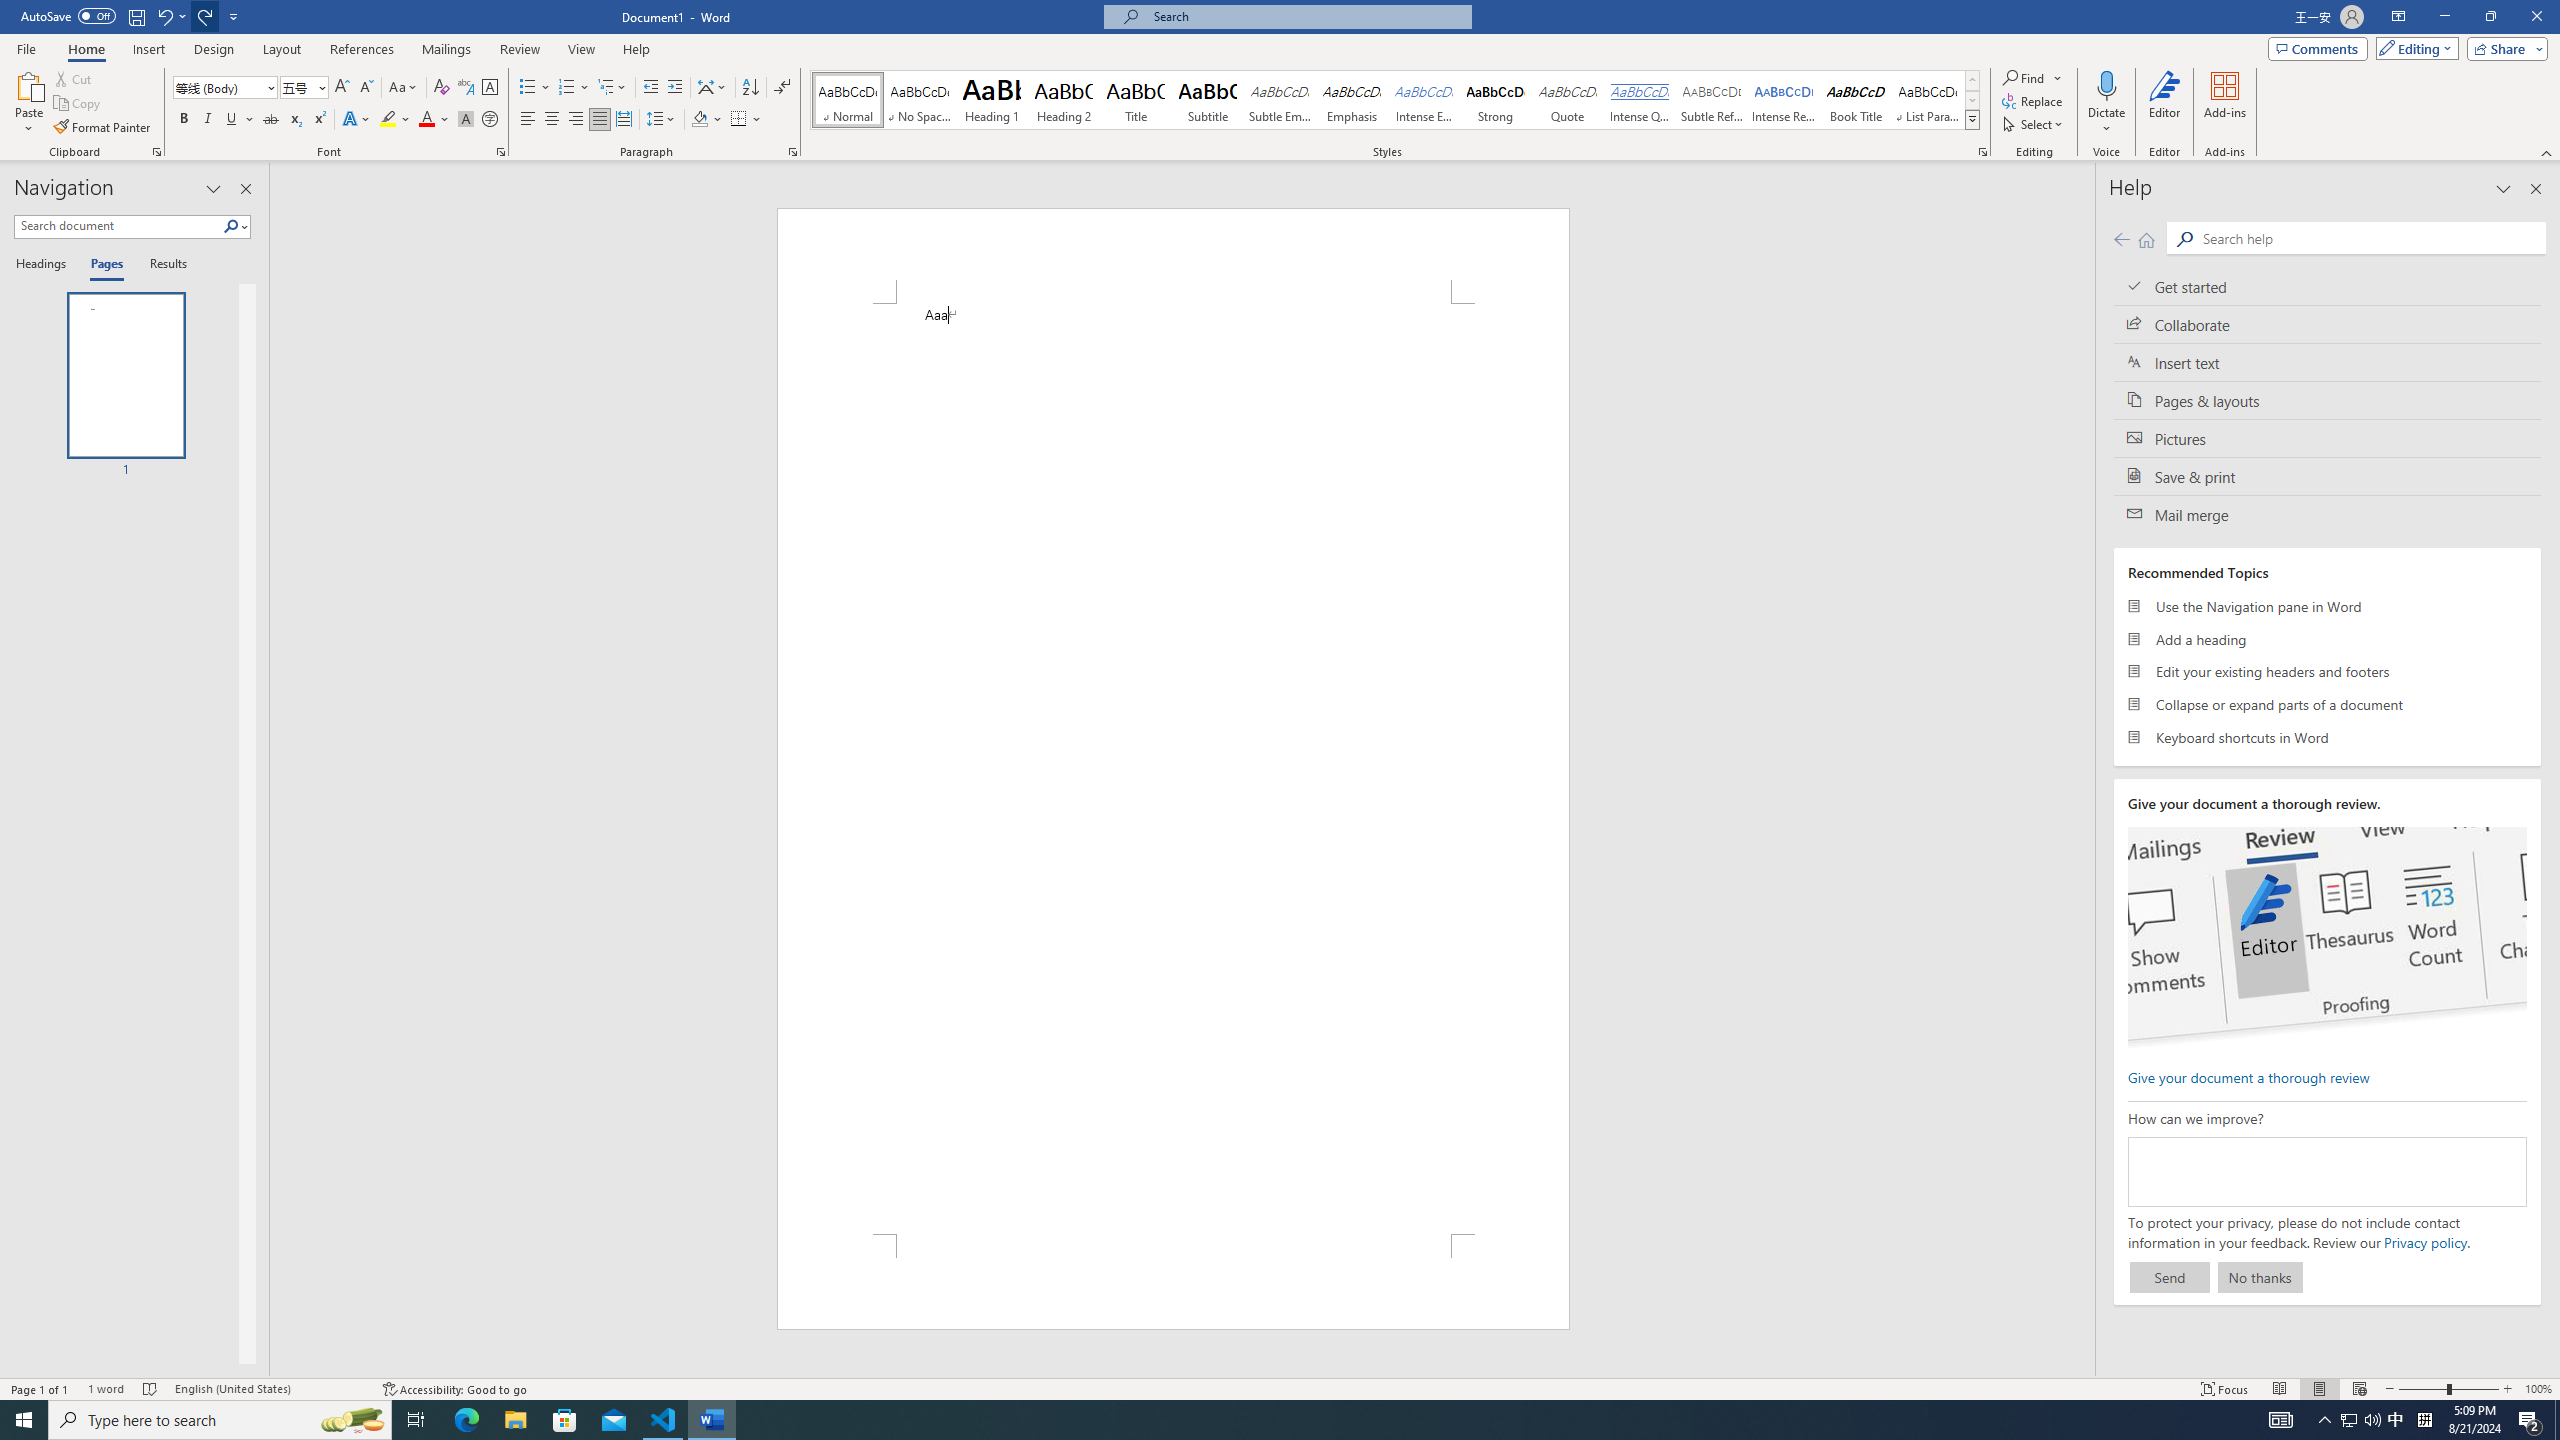  I want to click on Phonetic Guide..., so click(466, 88).